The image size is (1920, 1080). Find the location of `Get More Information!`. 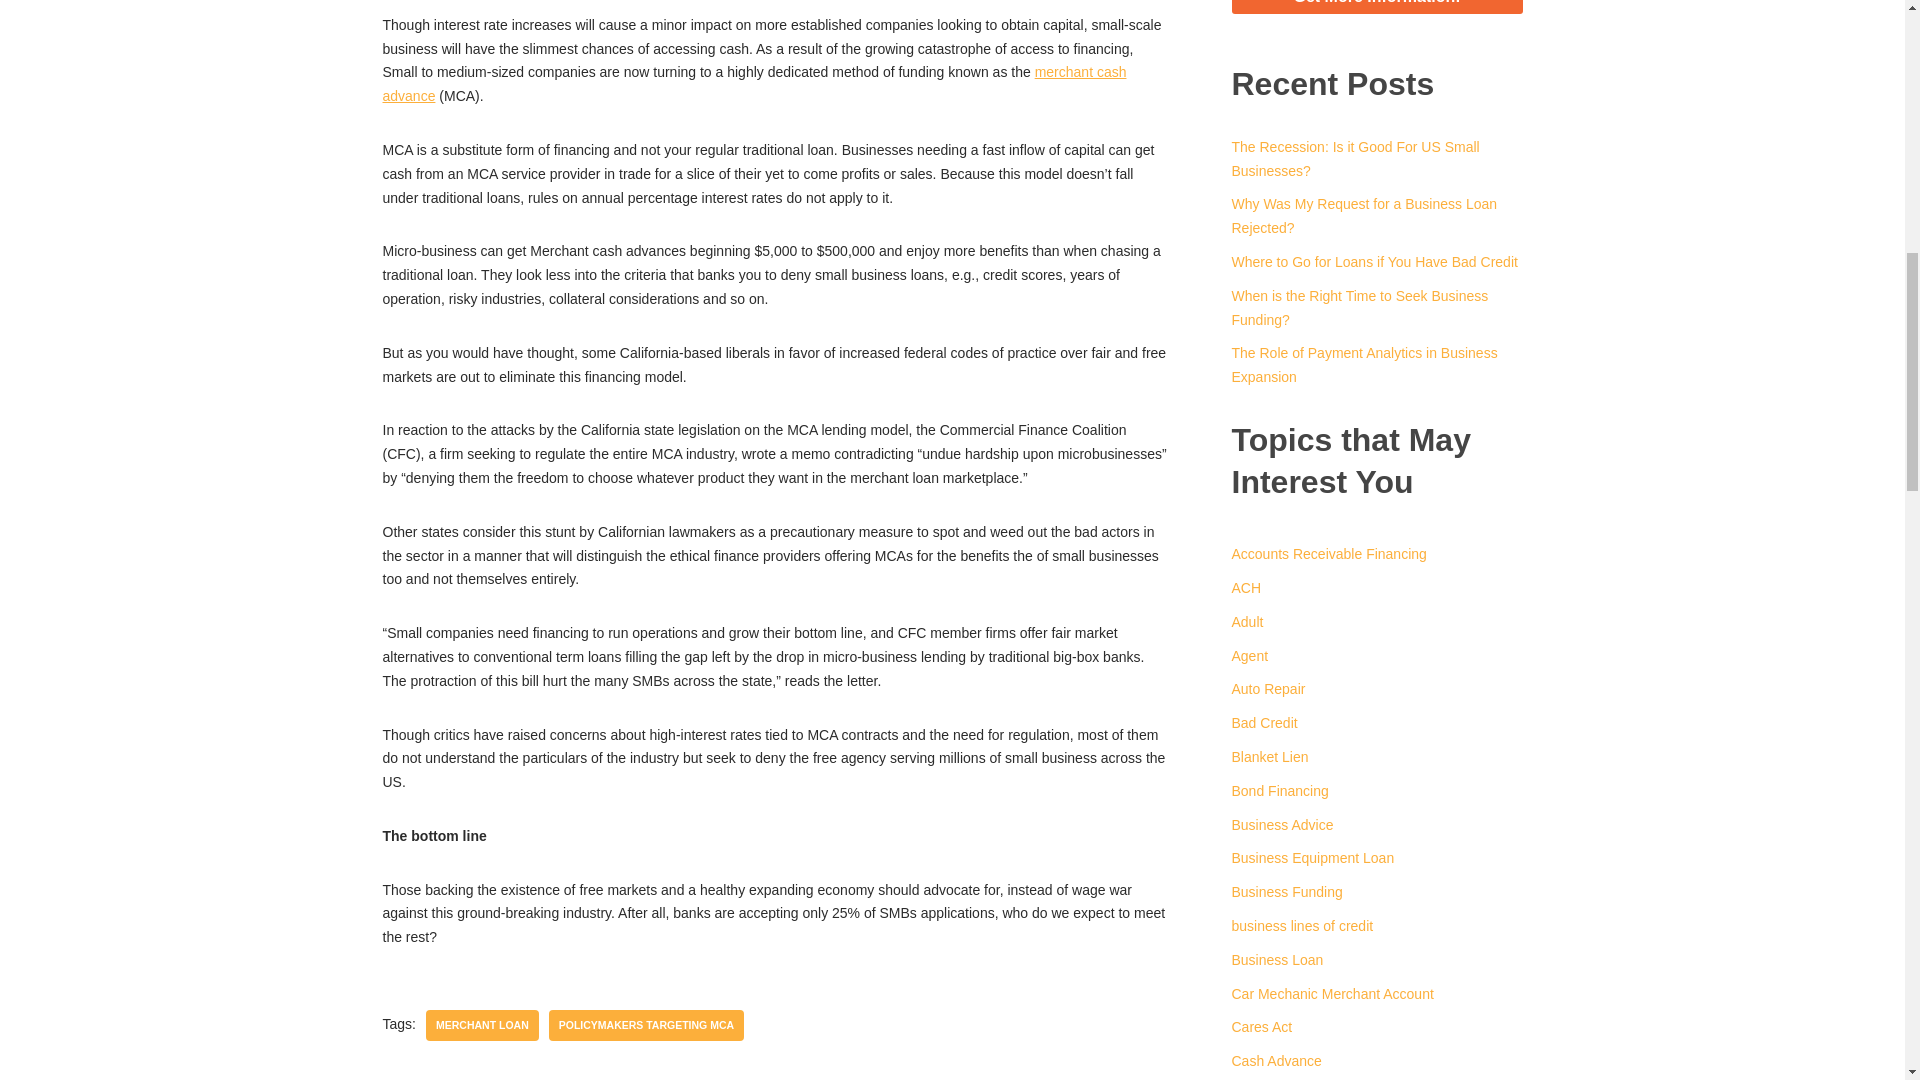

Get More Information! is located at coordinates (1377, 7).